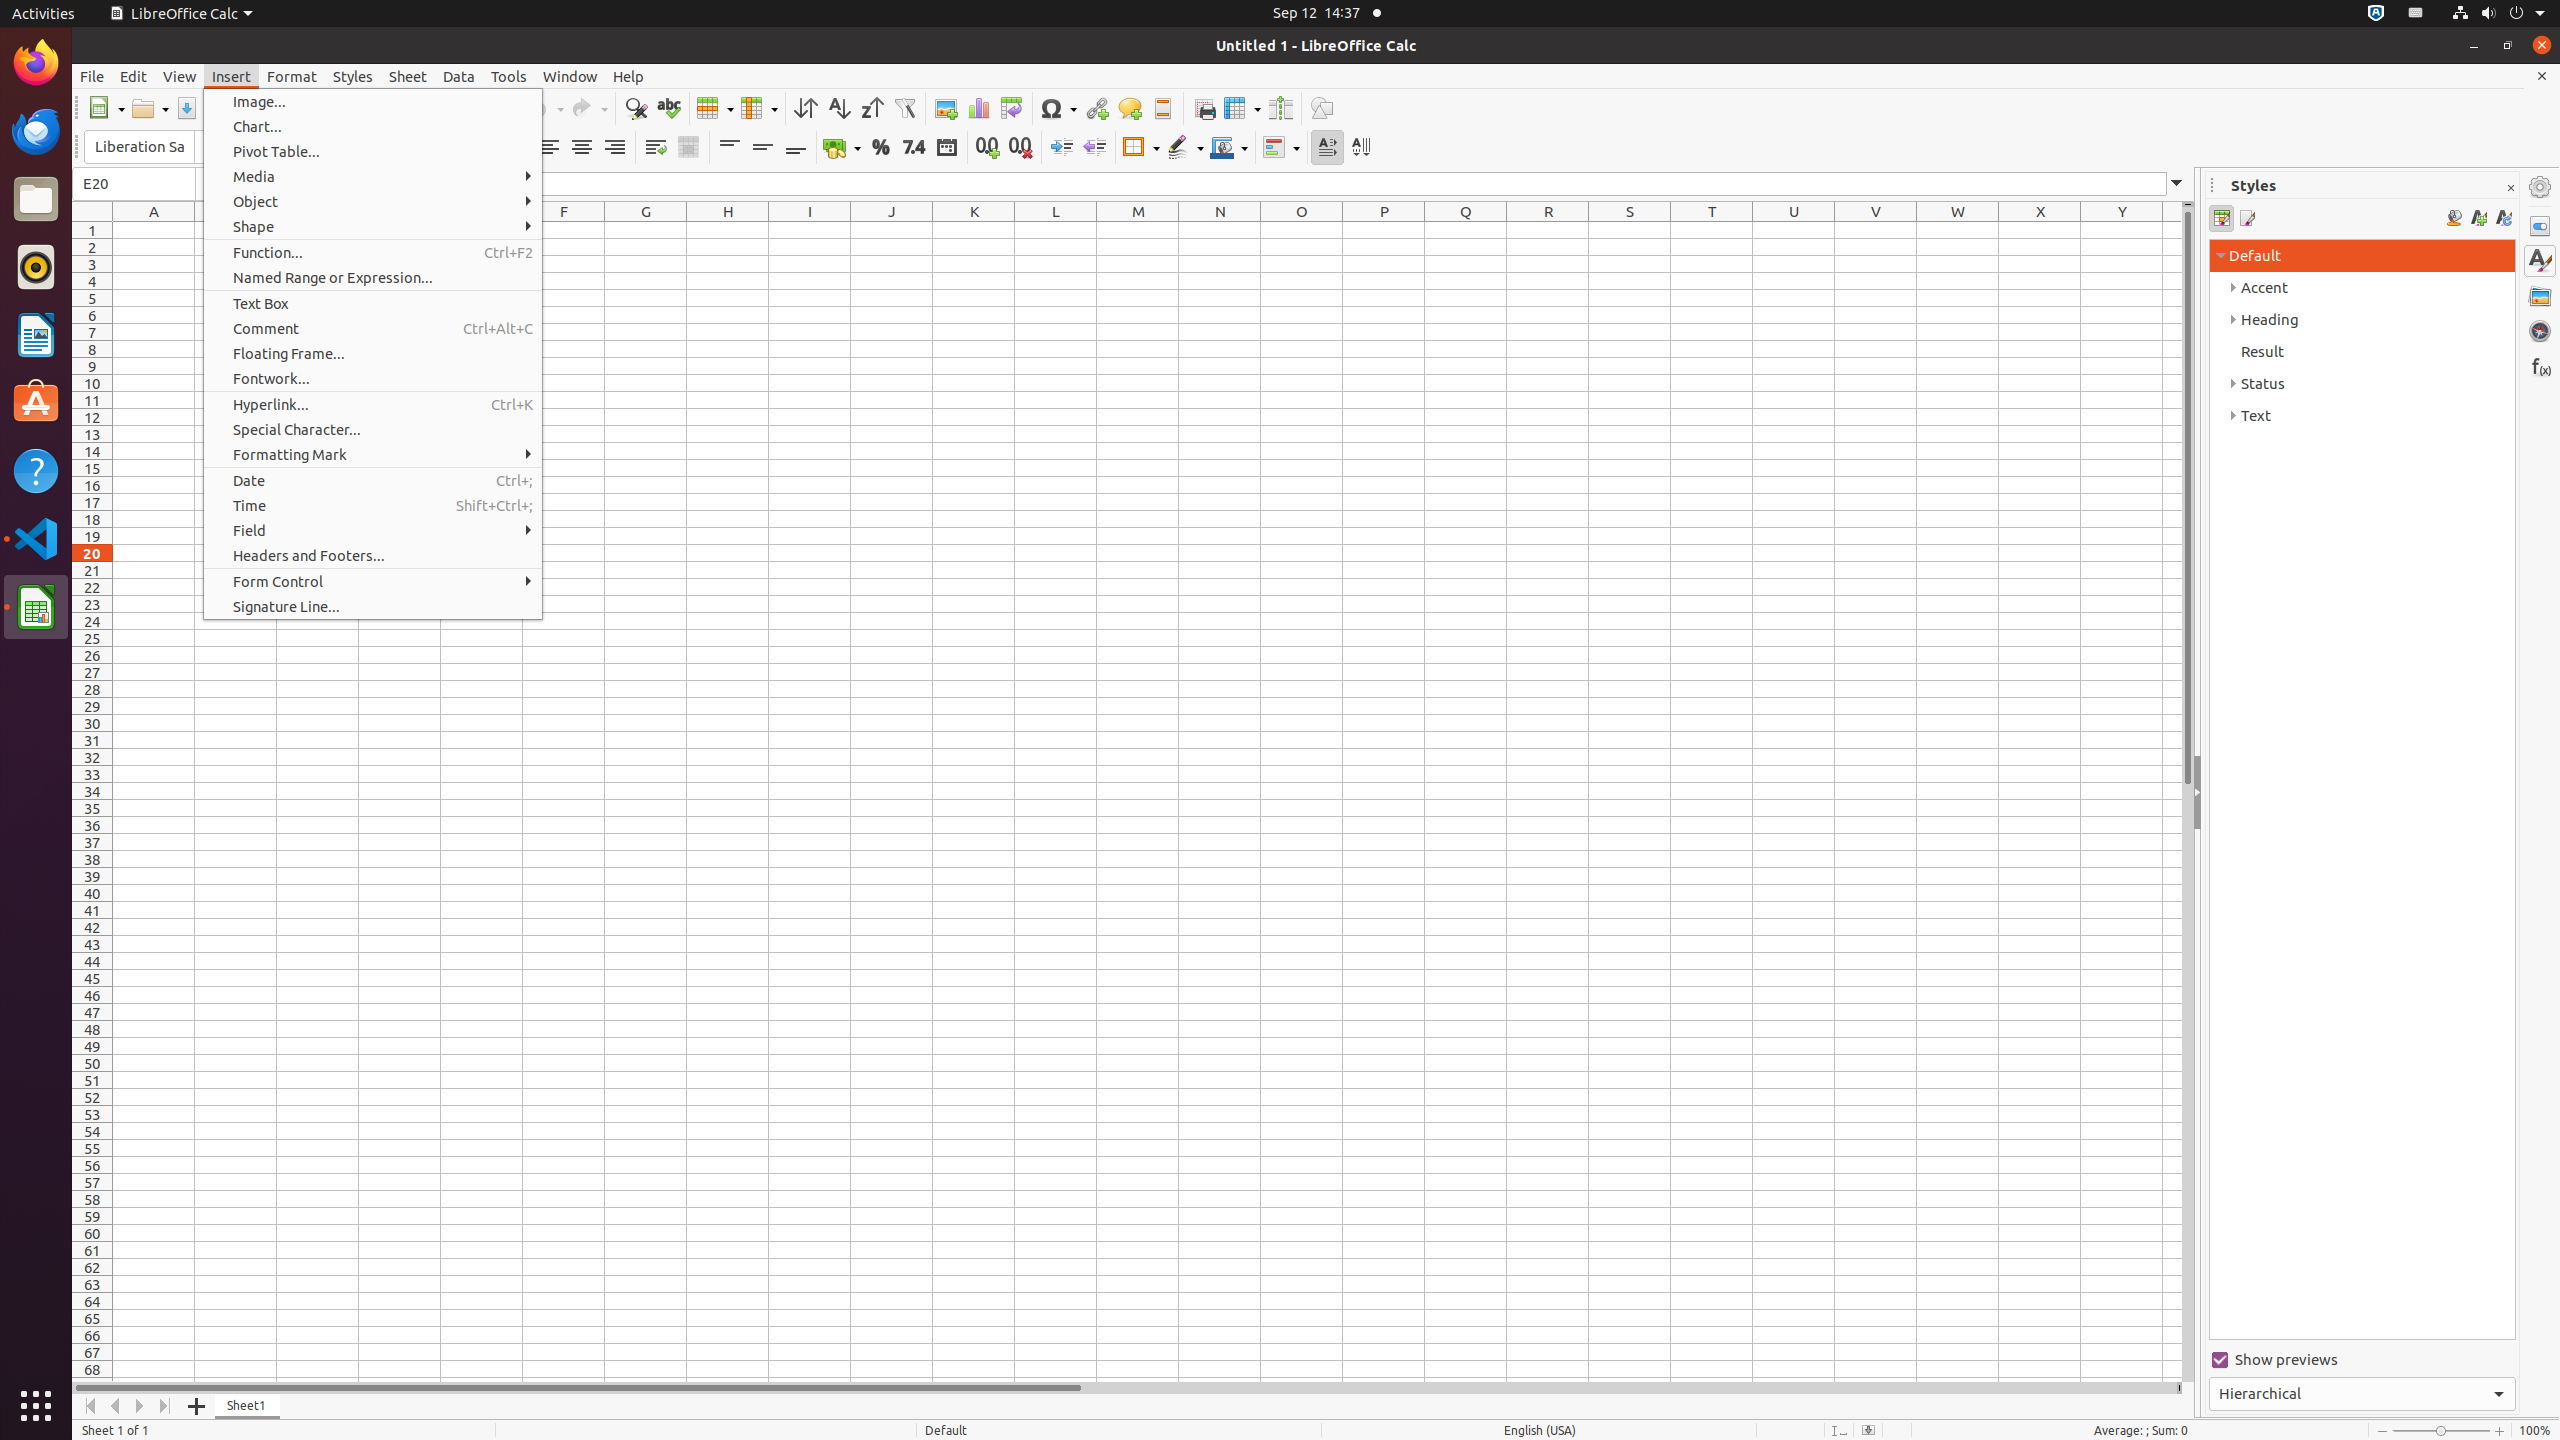 This screenshot has width=2560, height=1440. Describe the element at coordinates (810, 230) in the screenshot. I see `I1` at that location.